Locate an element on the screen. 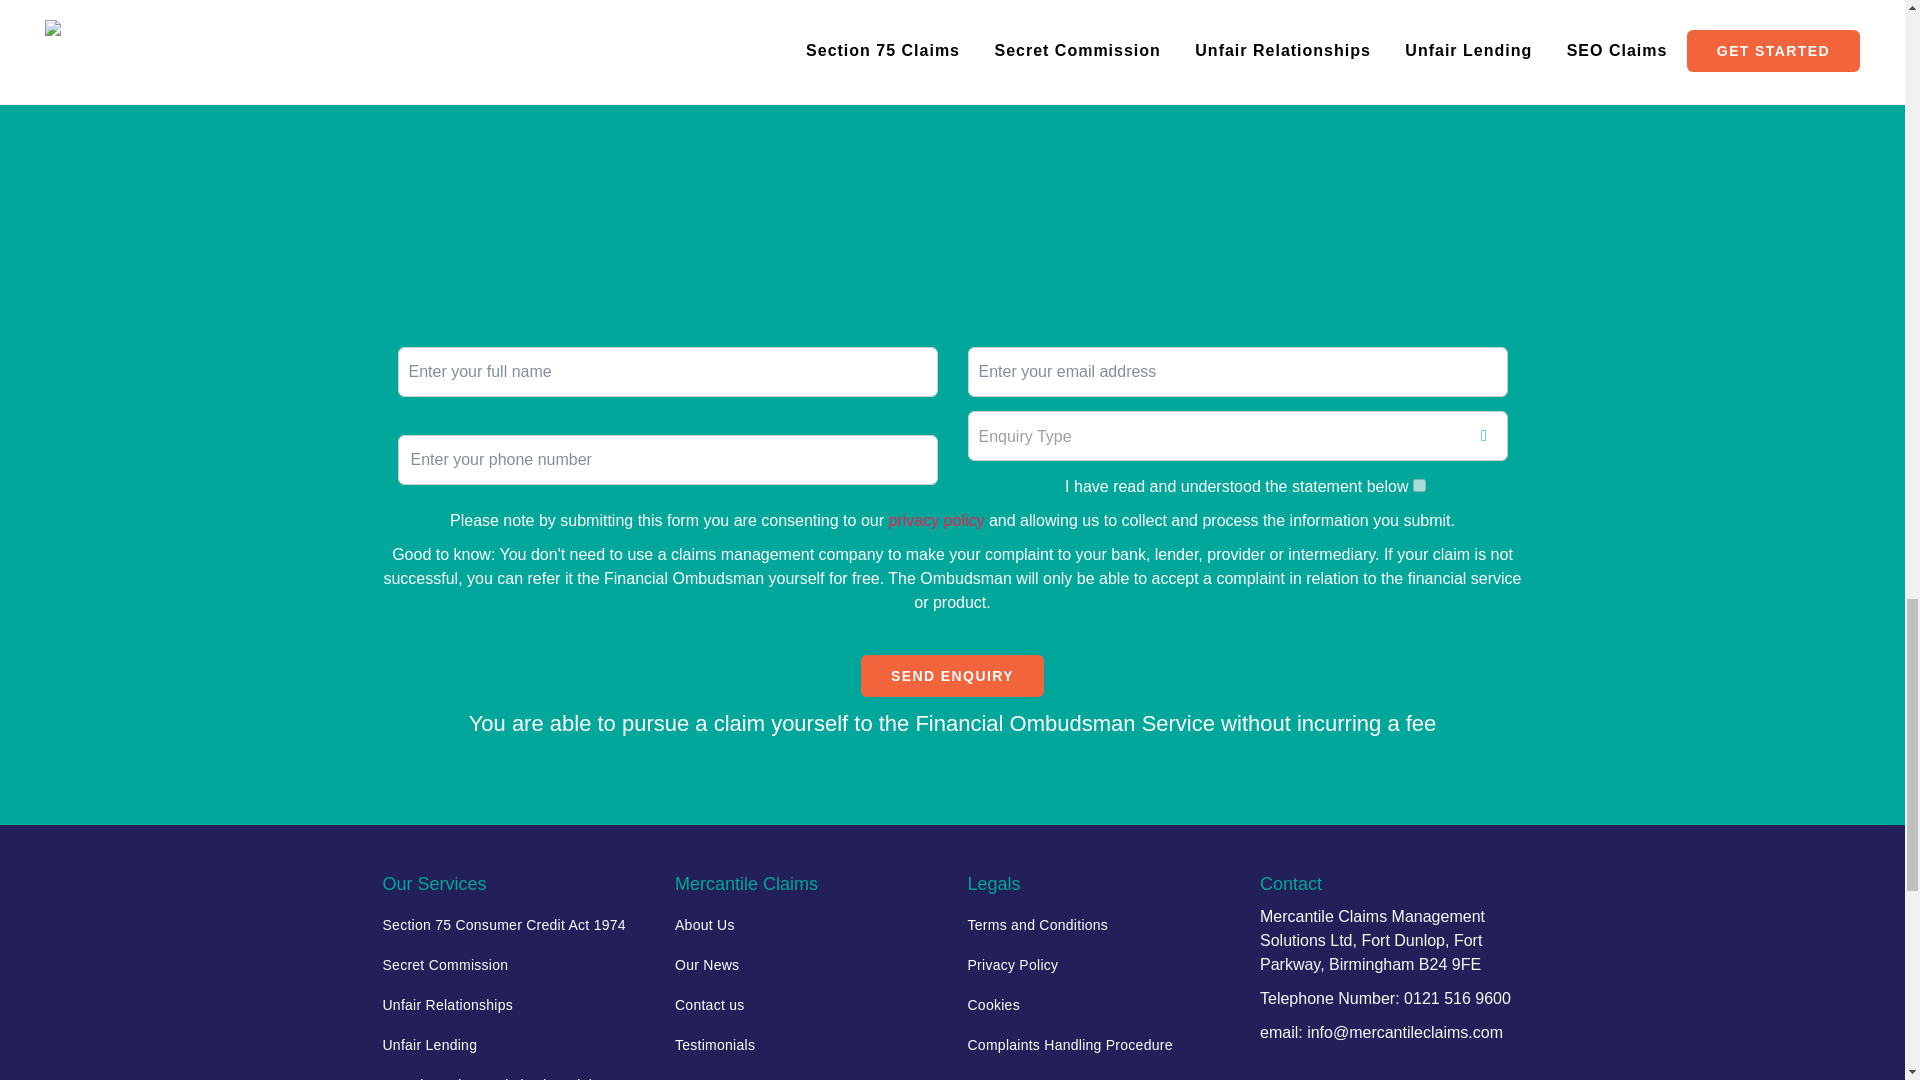  privacy policy is located at coordinates (935, 520).